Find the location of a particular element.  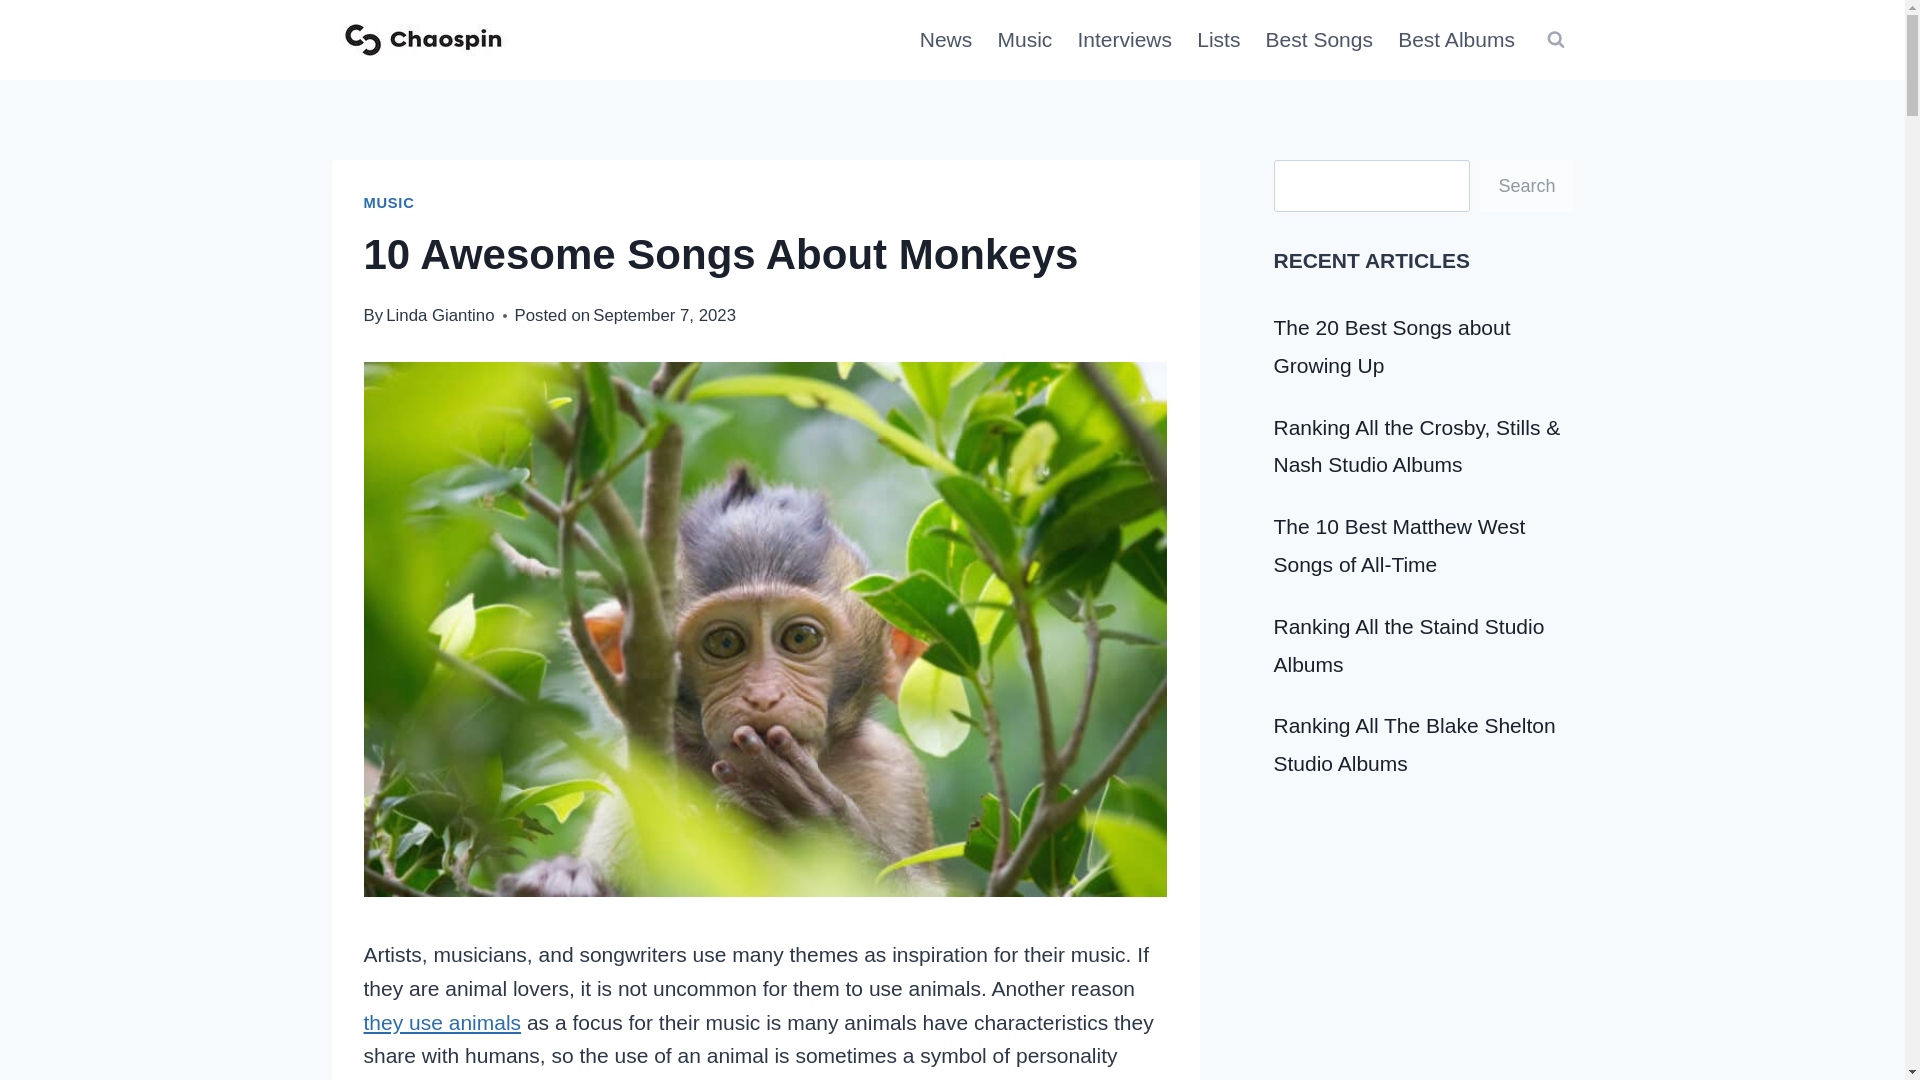

Lists is located at coordinates (1218, 40).